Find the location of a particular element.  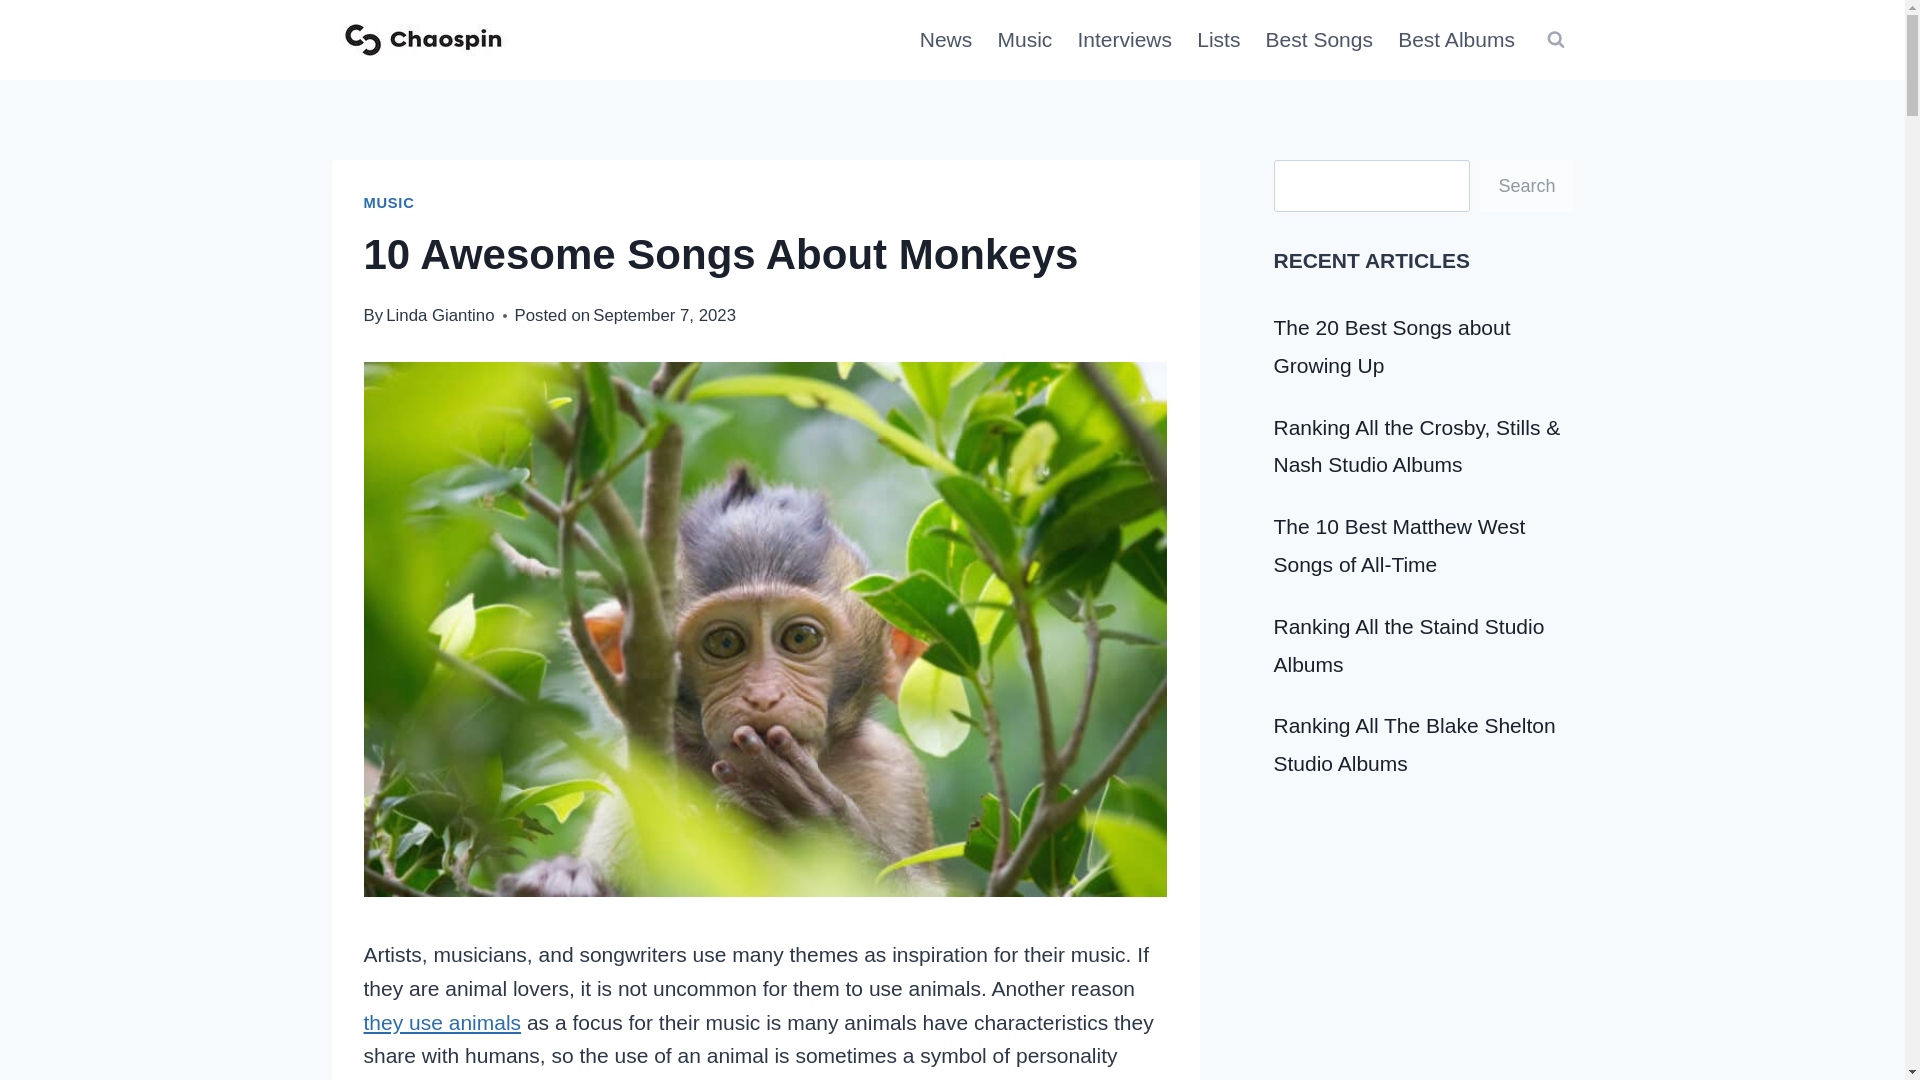

Lists is located at coordinates (1218, 40).